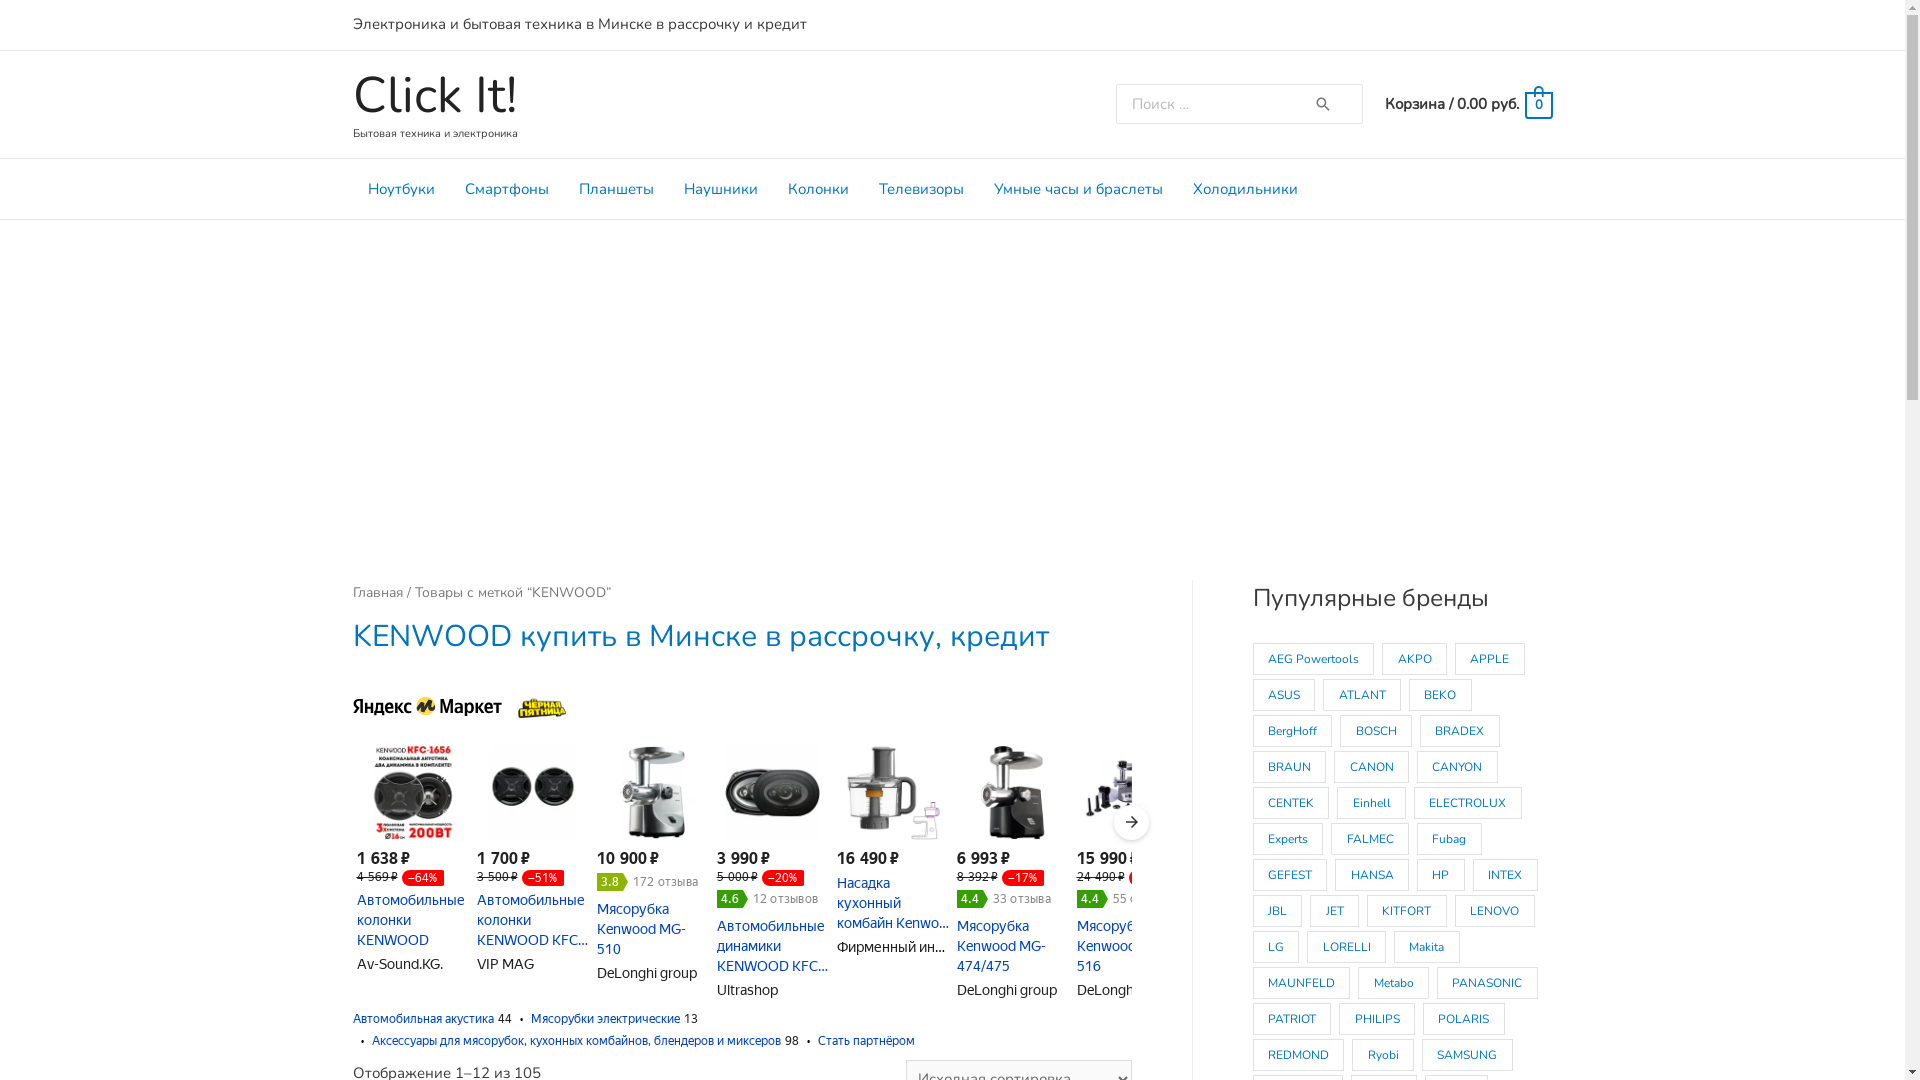  What do you see at coordinates (646, 973) in the screenshot?
I see `DeLonghi group` at bounding box center [646, 973].